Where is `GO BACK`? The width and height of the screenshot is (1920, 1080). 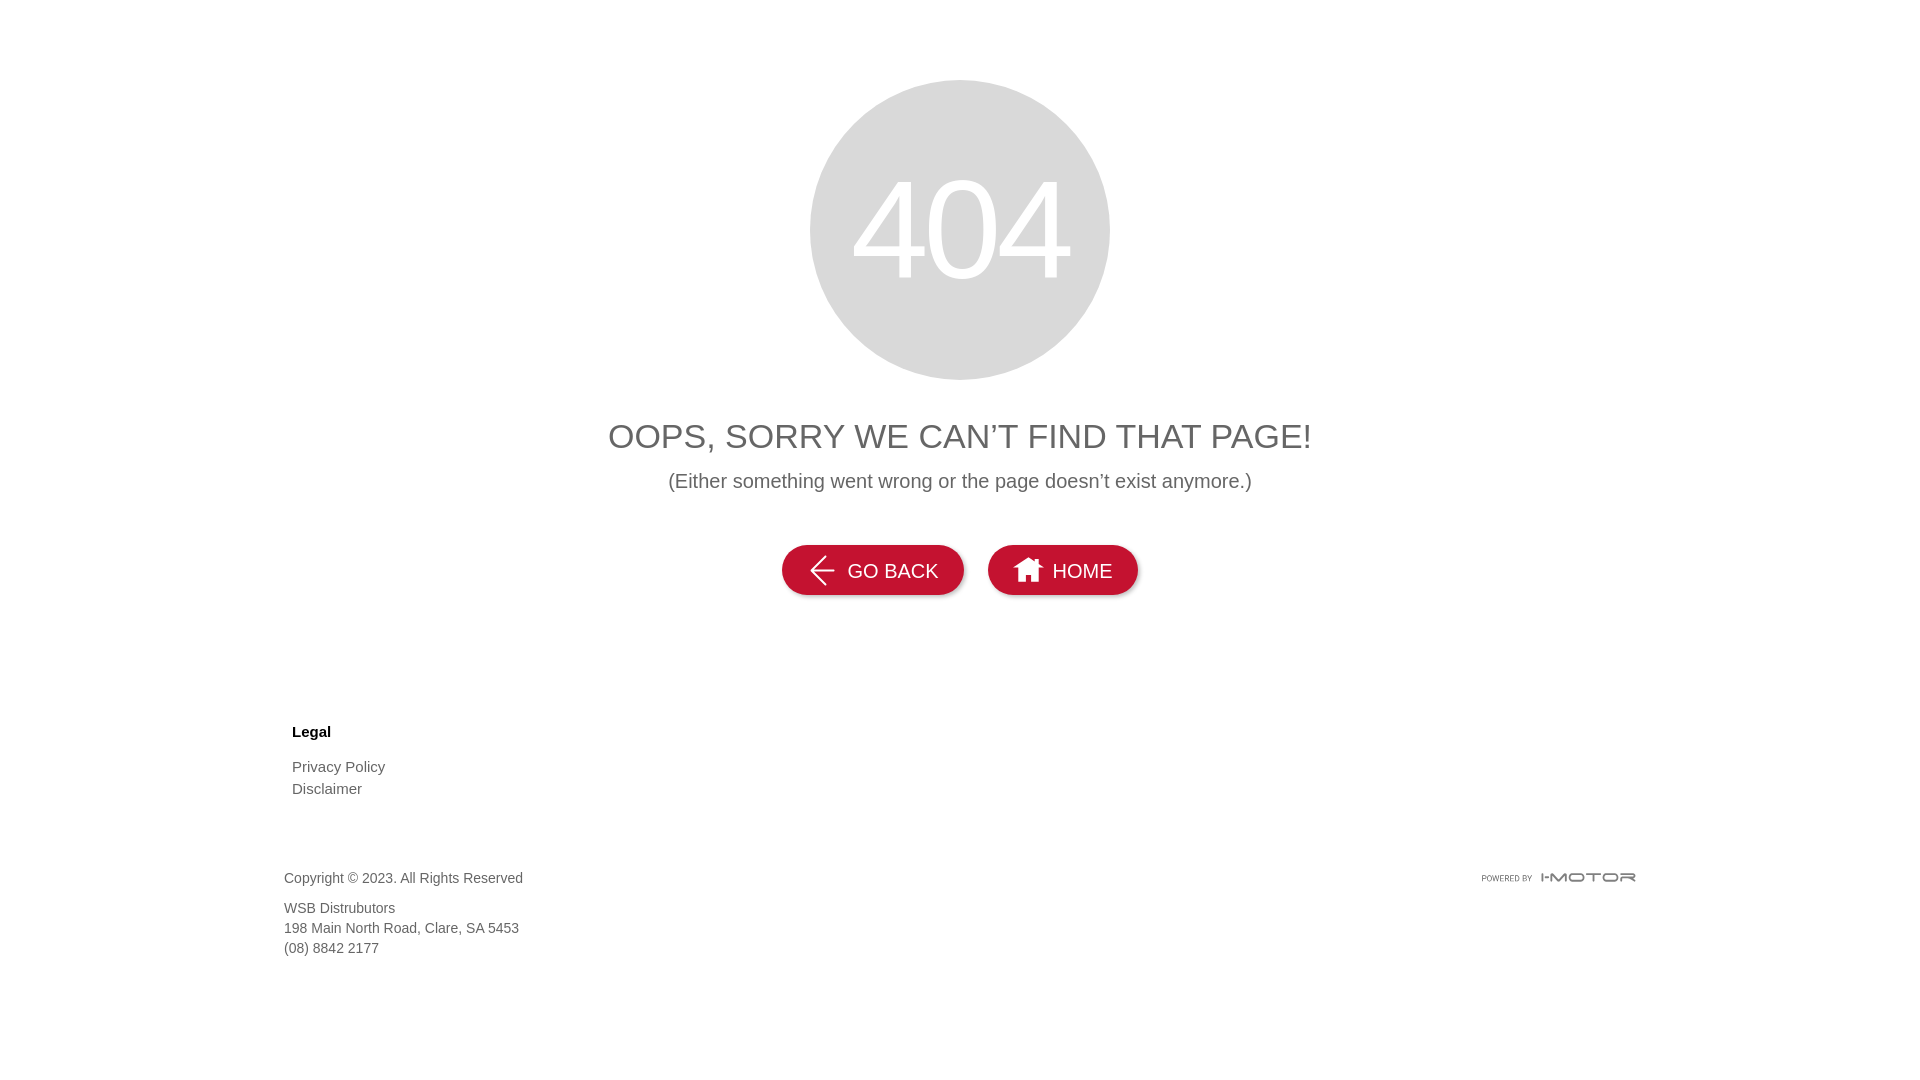
GO BACK is located at coordinates (872, 570).